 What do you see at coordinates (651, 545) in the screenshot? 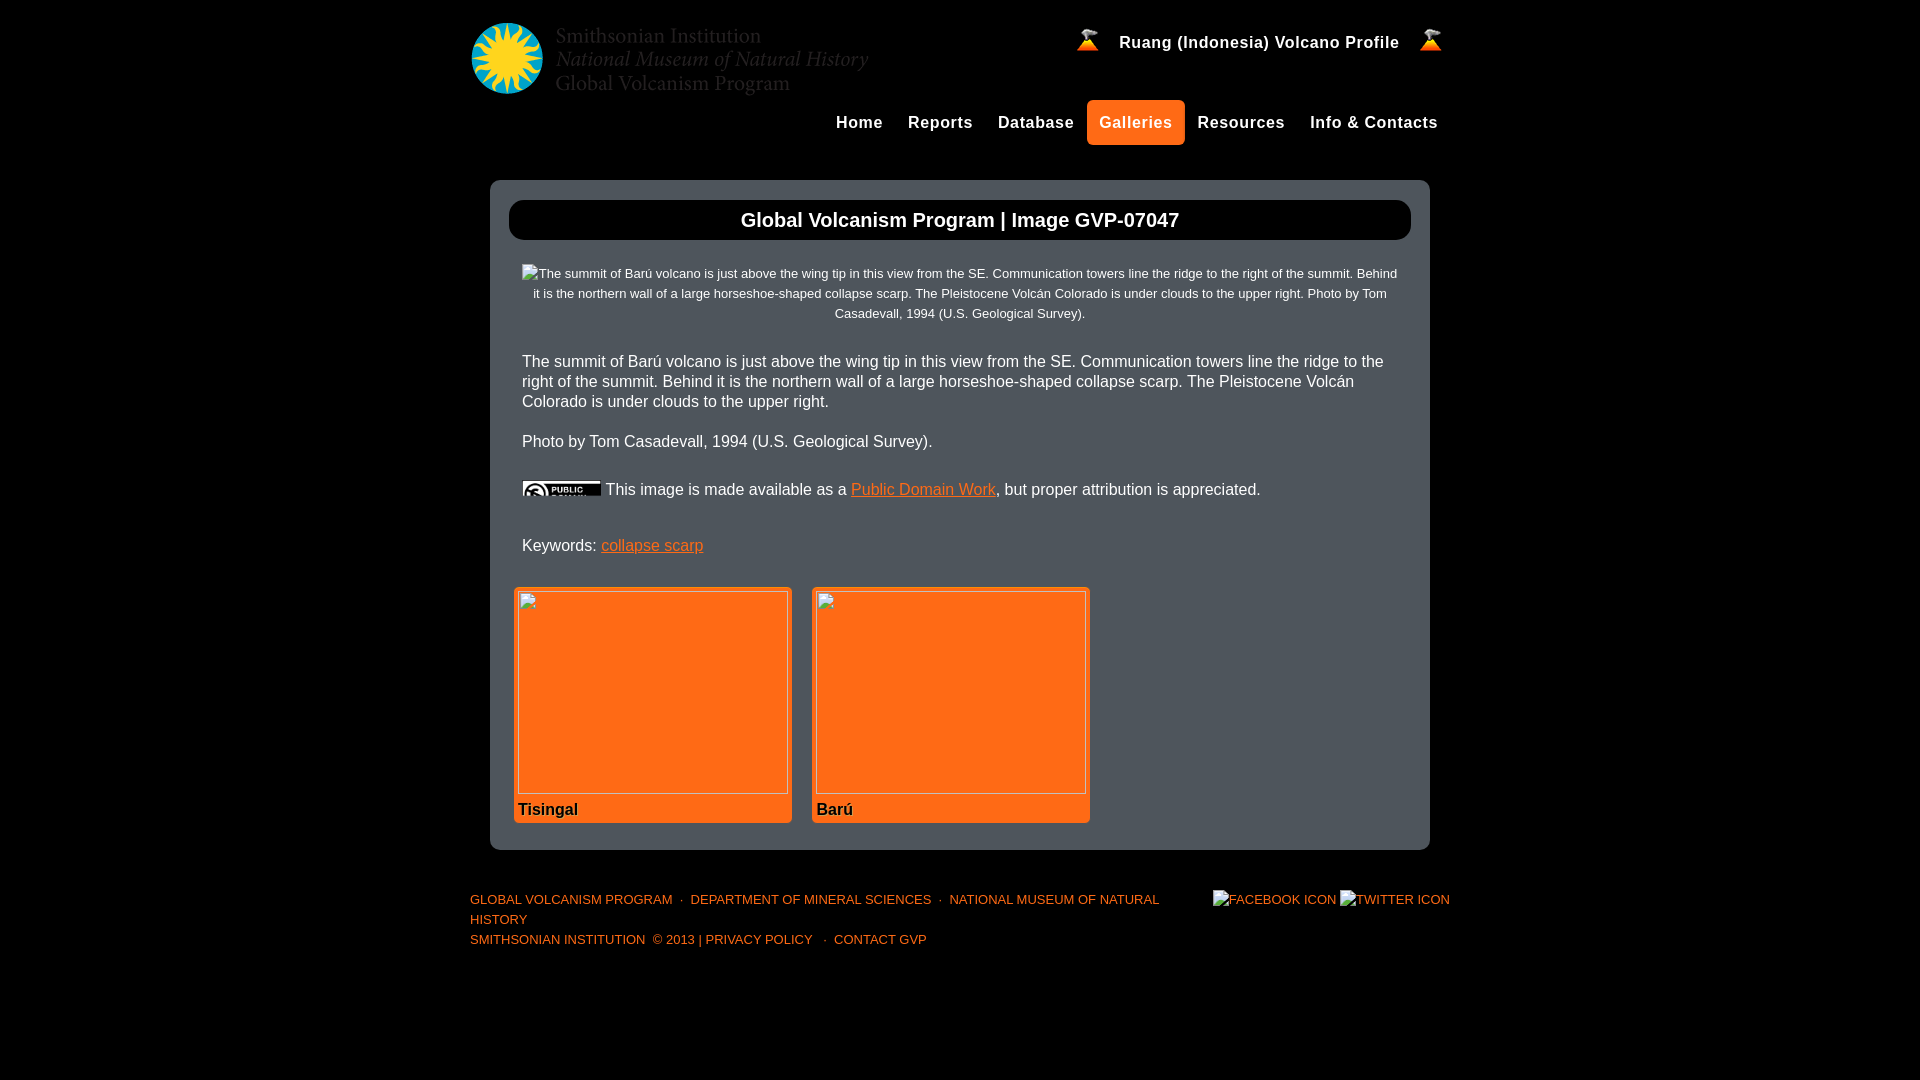
I see `collapse scarp` at bounding box center [651, 545].